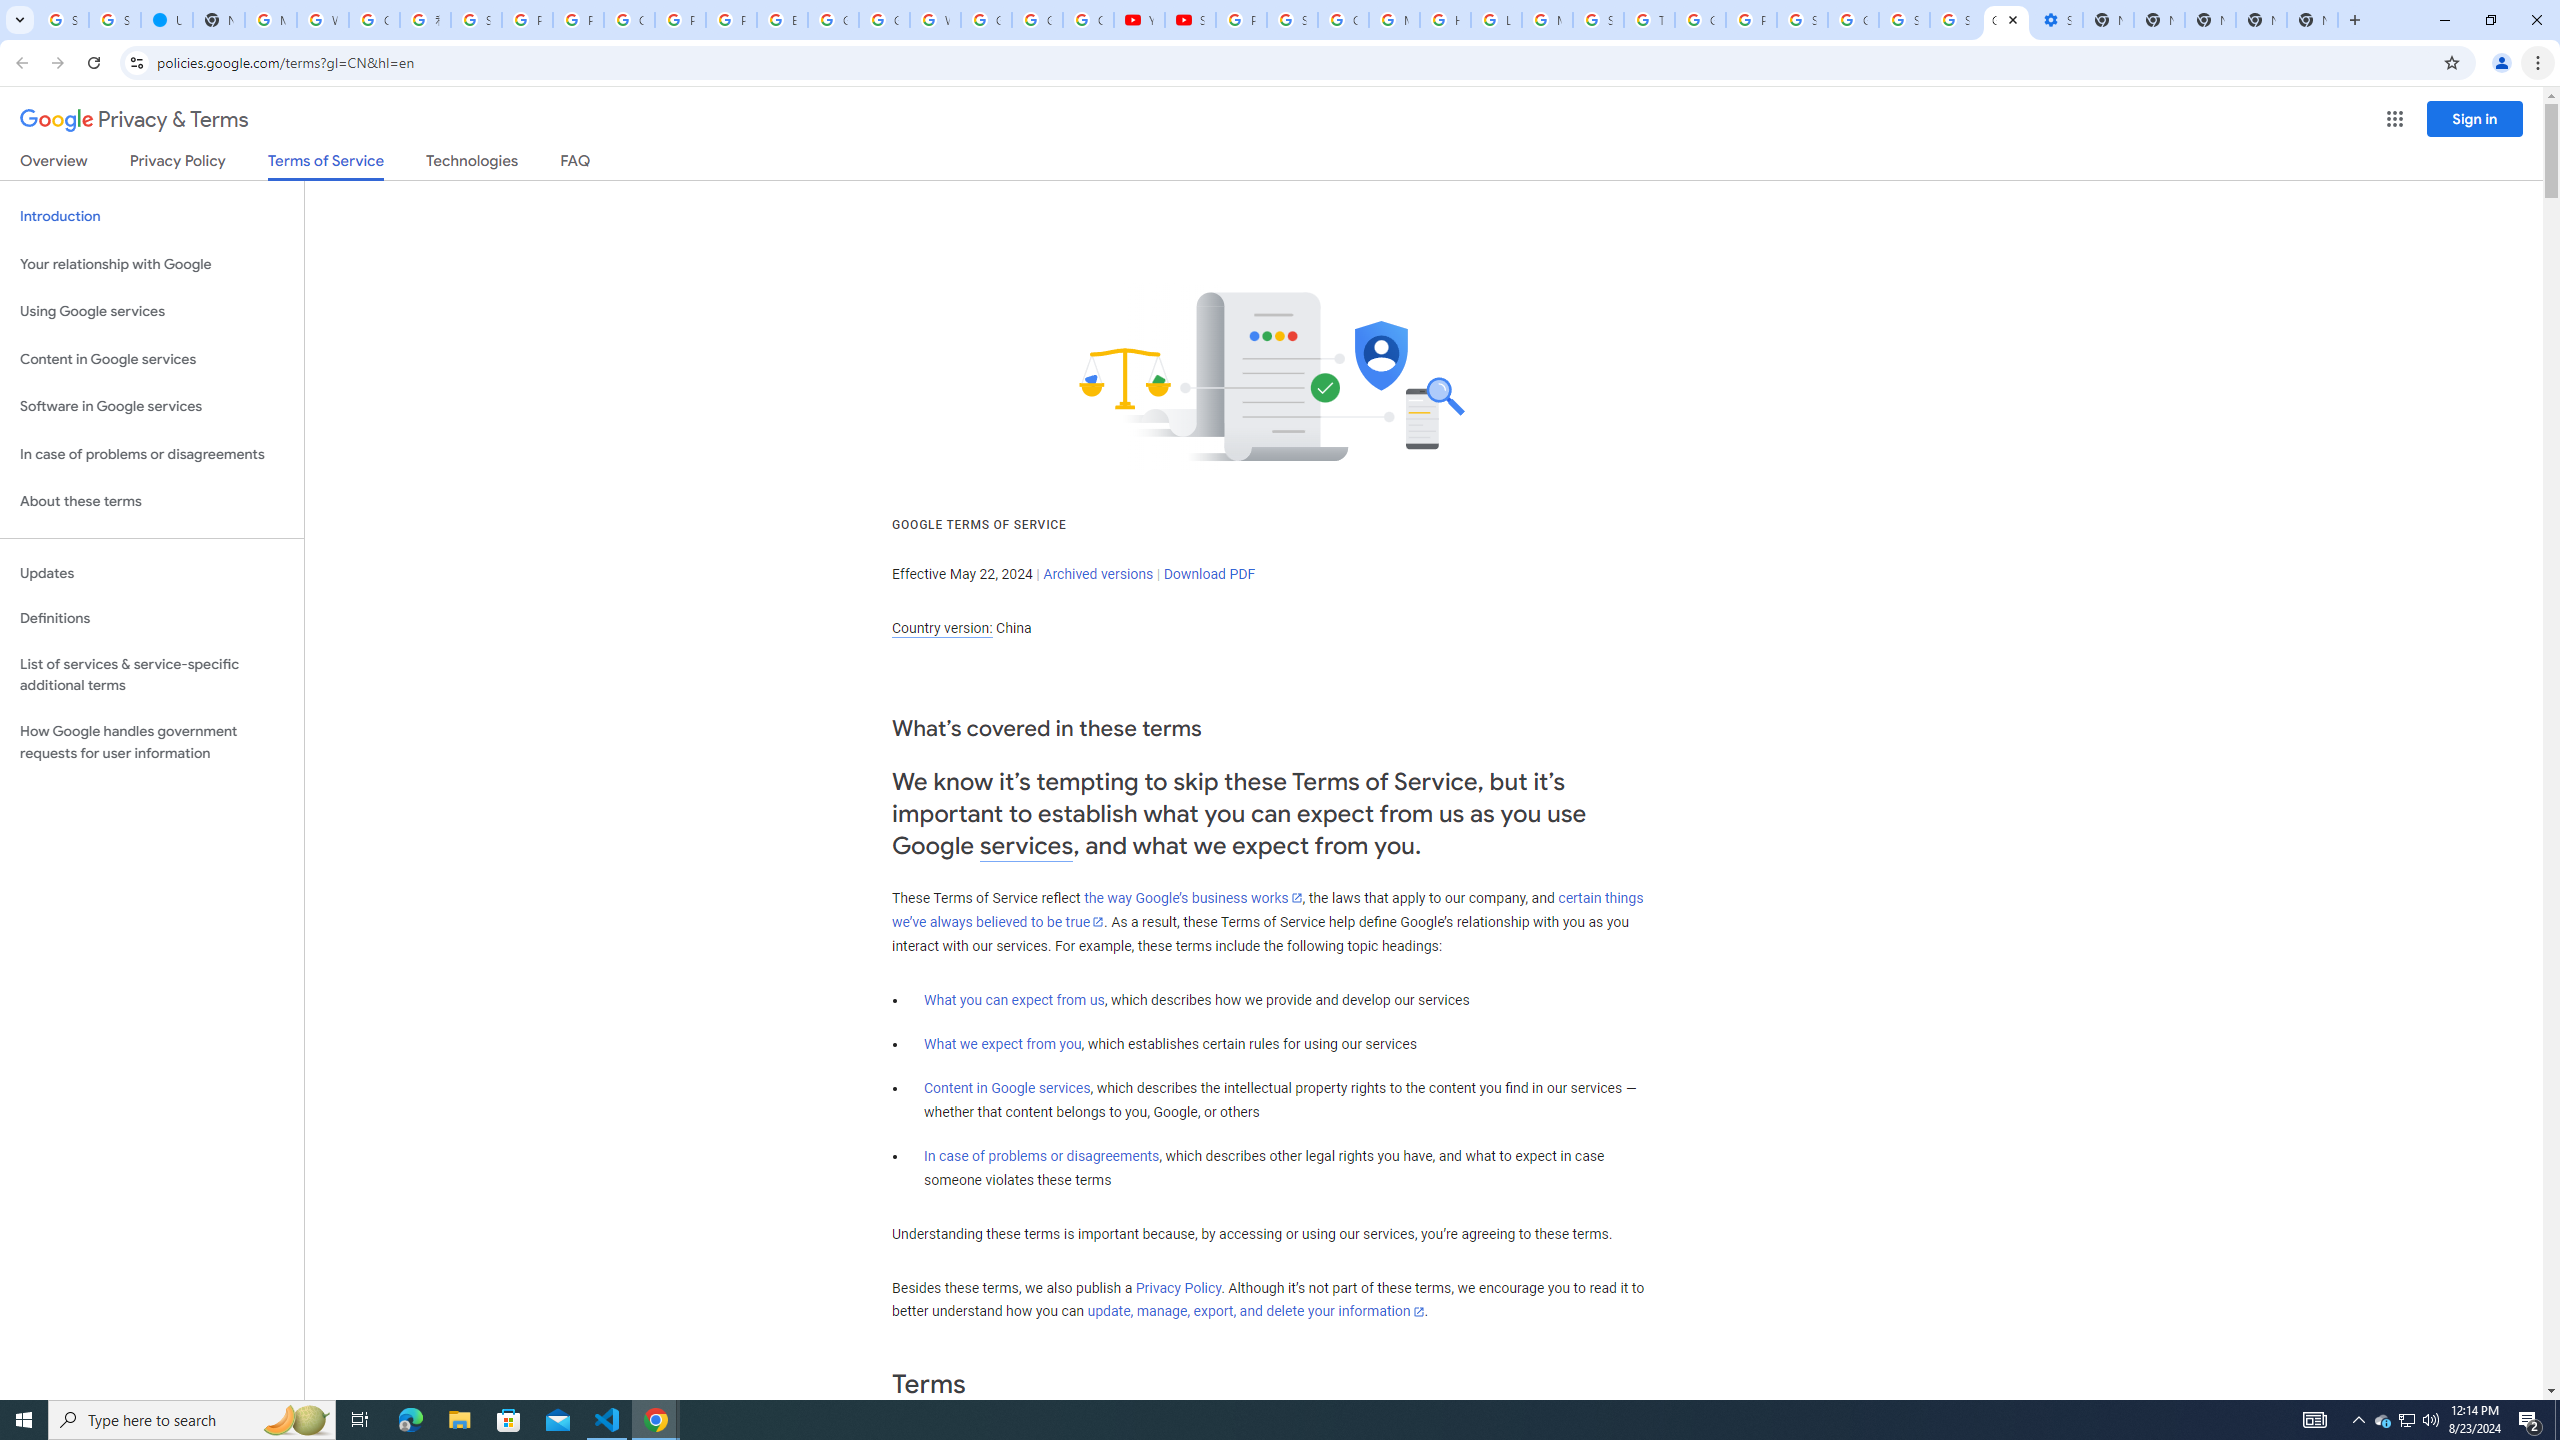  I want to click on About these terms, so click(152, 502).